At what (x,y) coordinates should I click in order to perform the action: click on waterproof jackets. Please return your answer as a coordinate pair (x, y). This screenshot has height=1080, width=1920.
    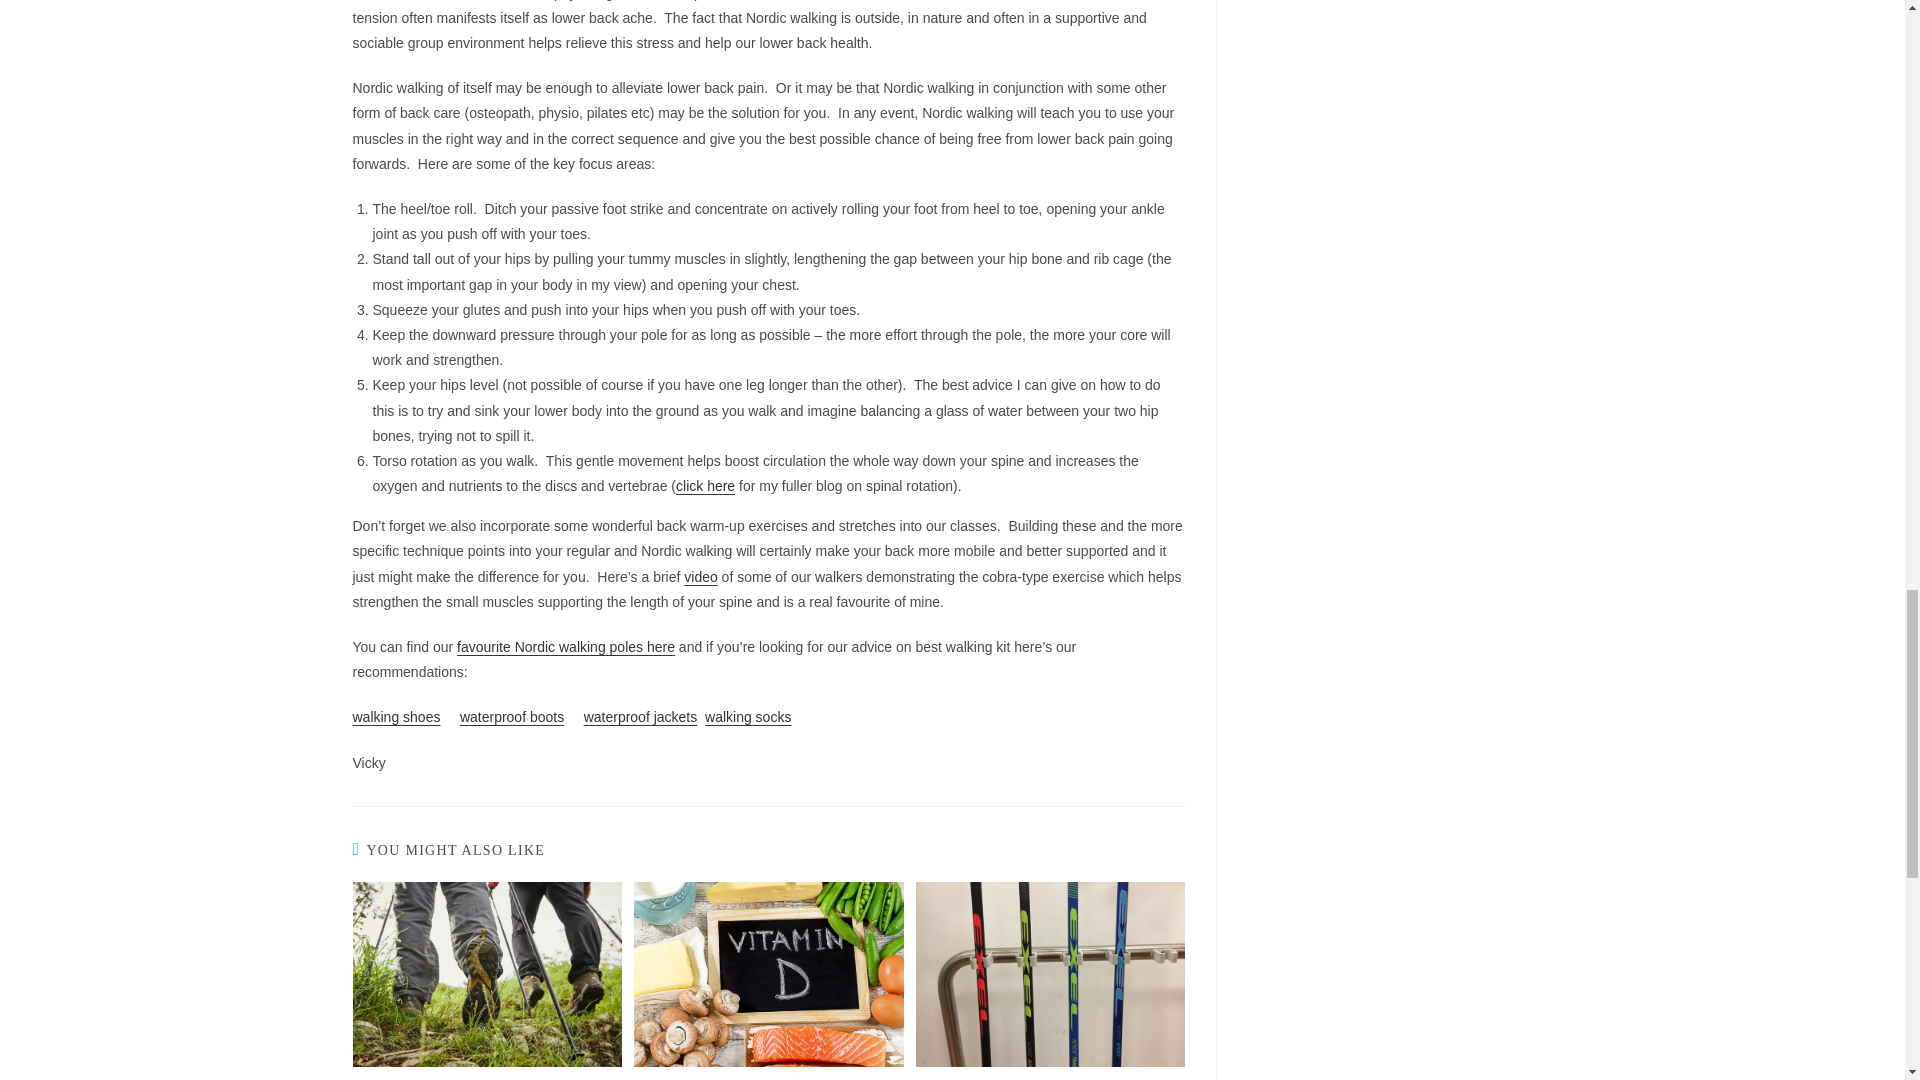
    Looking at the image, I should click on (640, 716).